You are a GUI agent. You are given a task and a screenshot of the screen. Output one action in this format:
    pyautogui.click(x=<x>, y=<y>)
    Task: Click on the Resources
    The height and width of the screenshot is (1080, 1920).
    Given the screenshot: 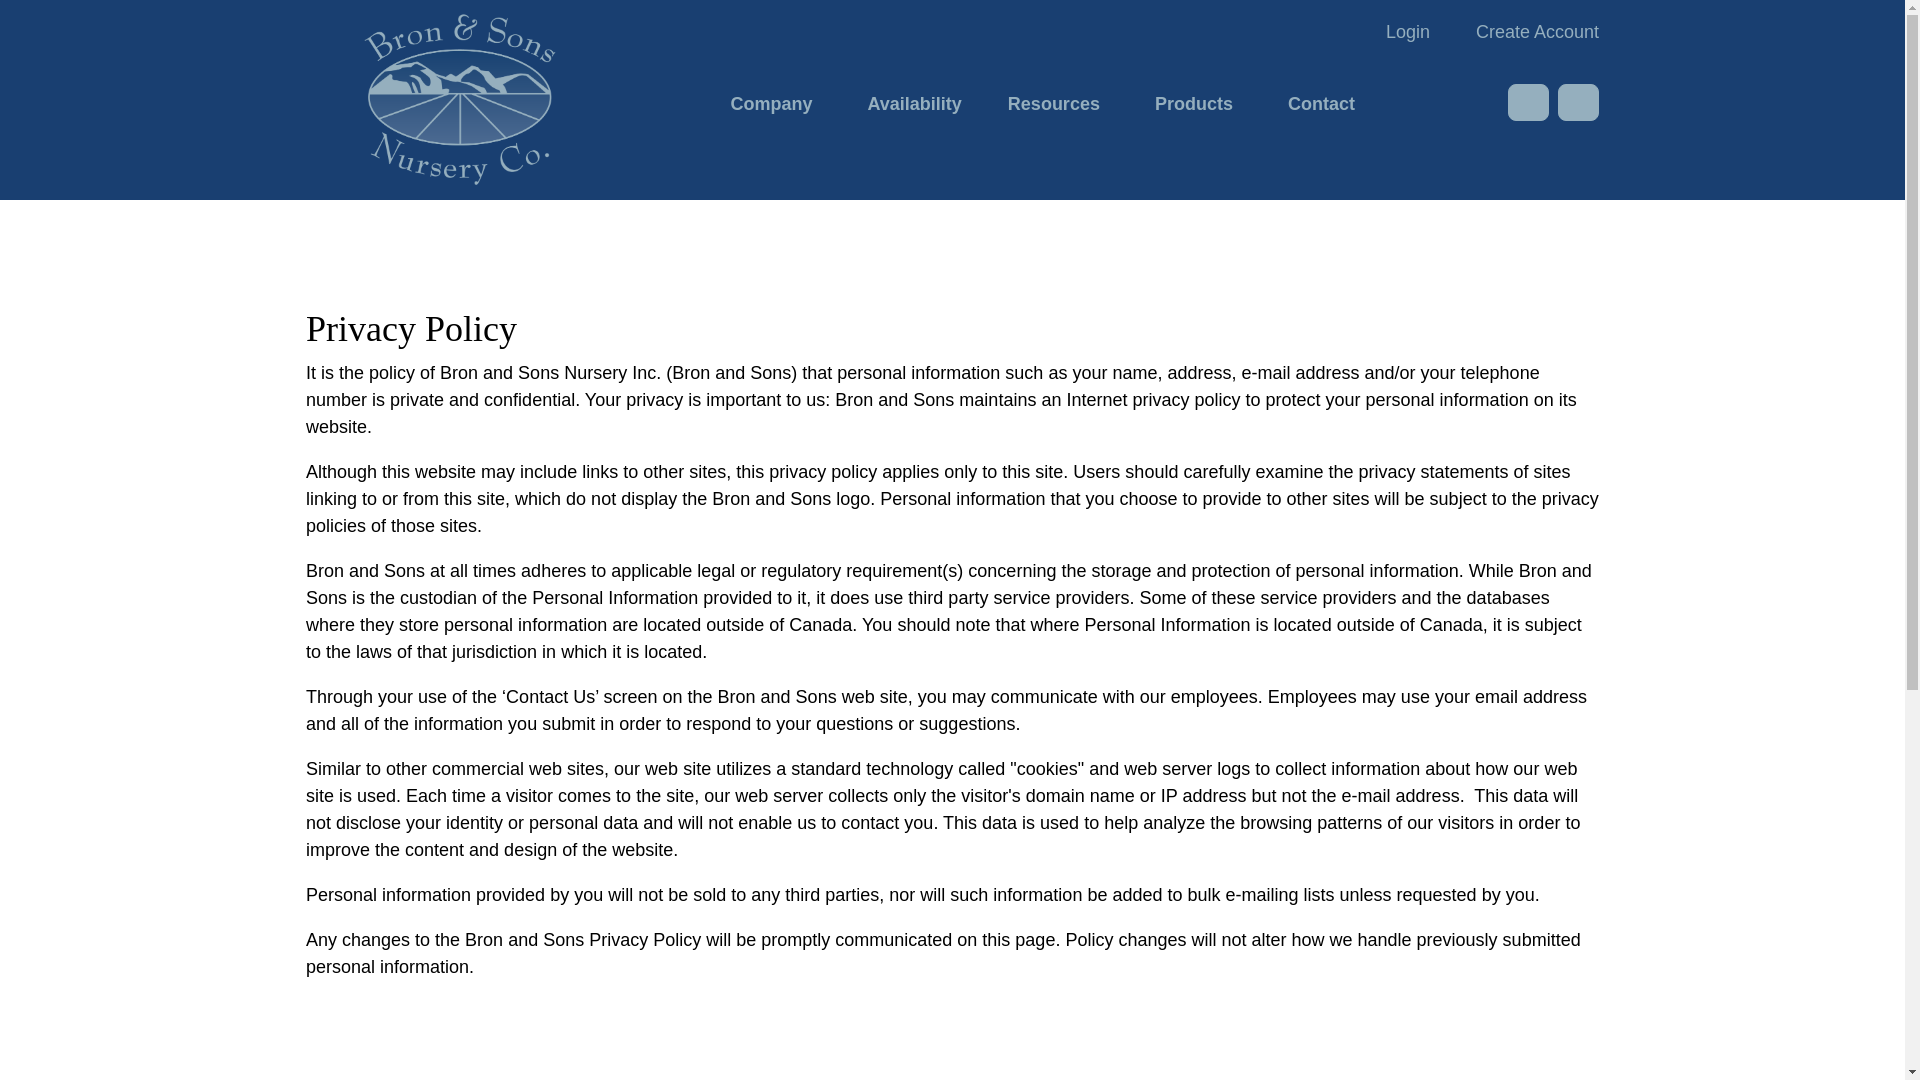 What is the action you would take?
    pyautogui.click(x=1058, y=102)
    